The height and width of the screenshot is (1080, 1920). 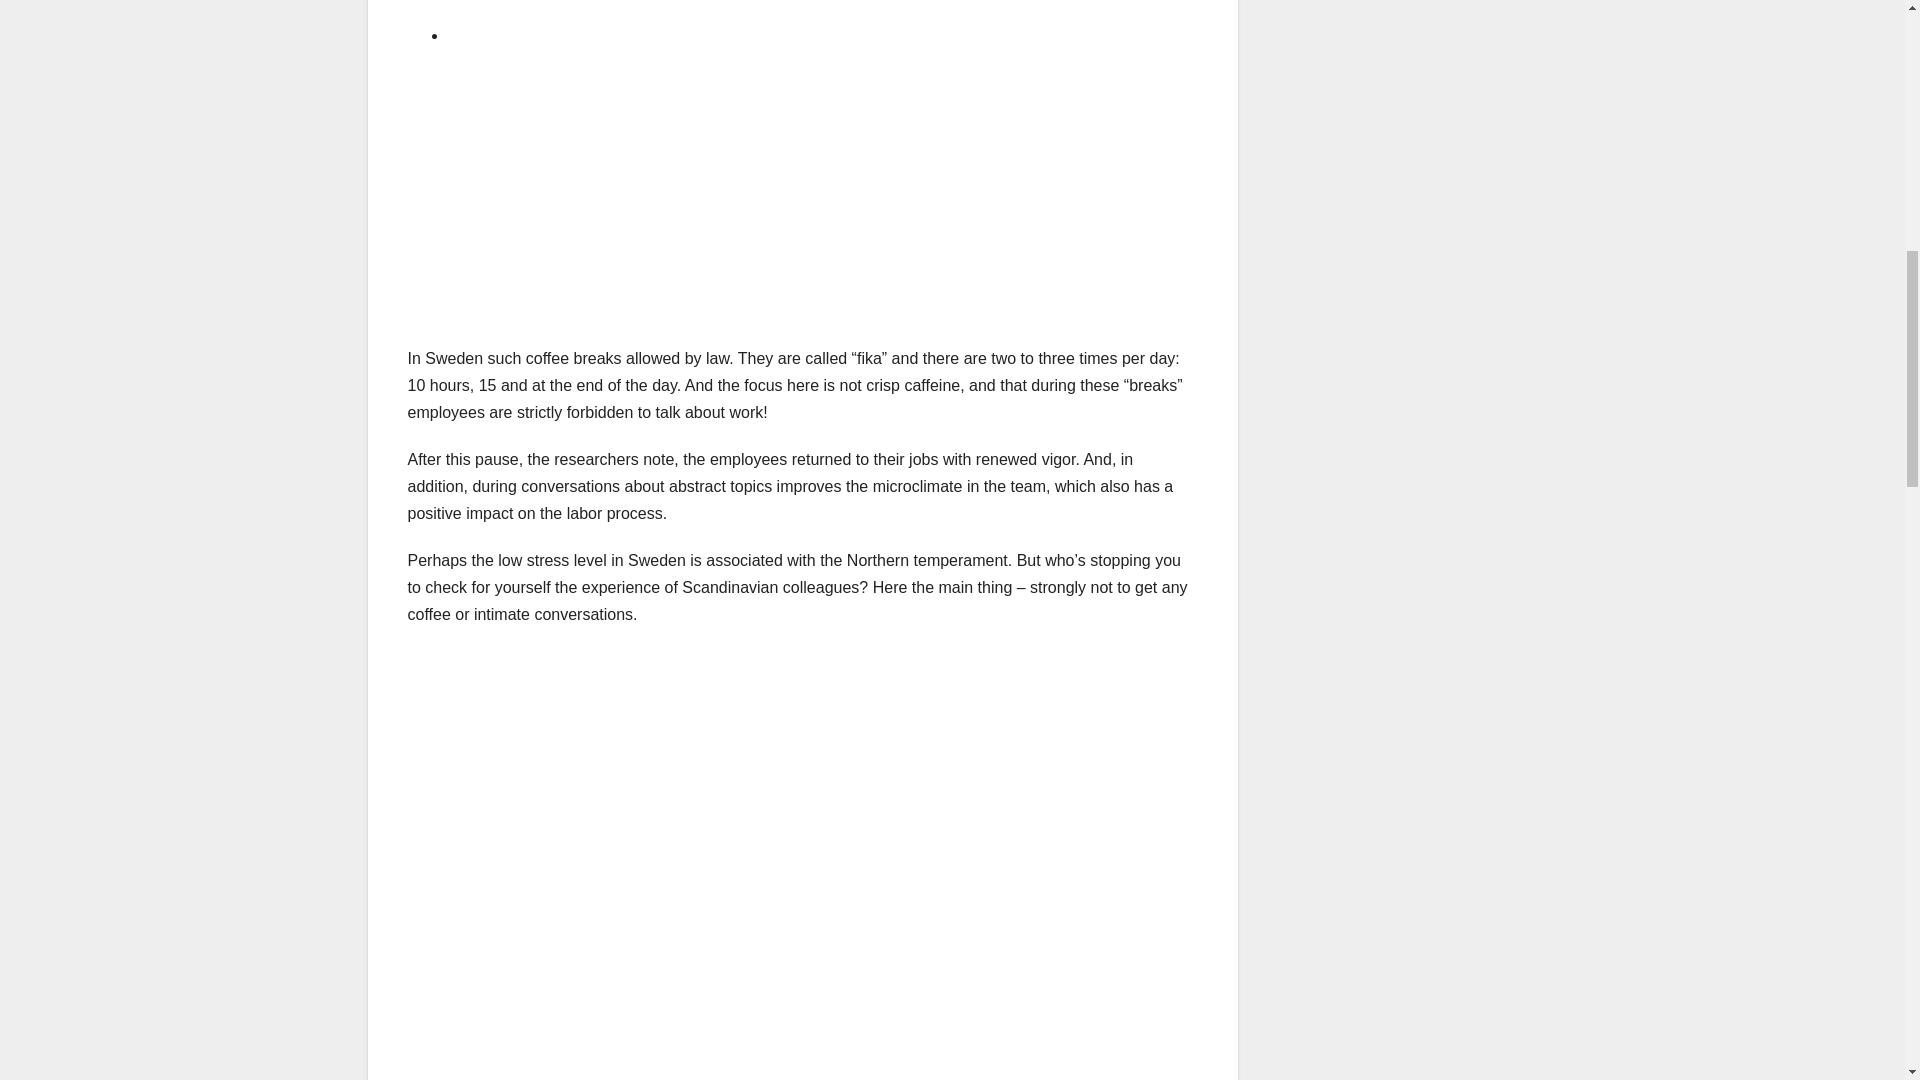 What do you see at coordinates (802, 814) in the screenshot?
I see `Advertisement` at bounding box center [802, 814].